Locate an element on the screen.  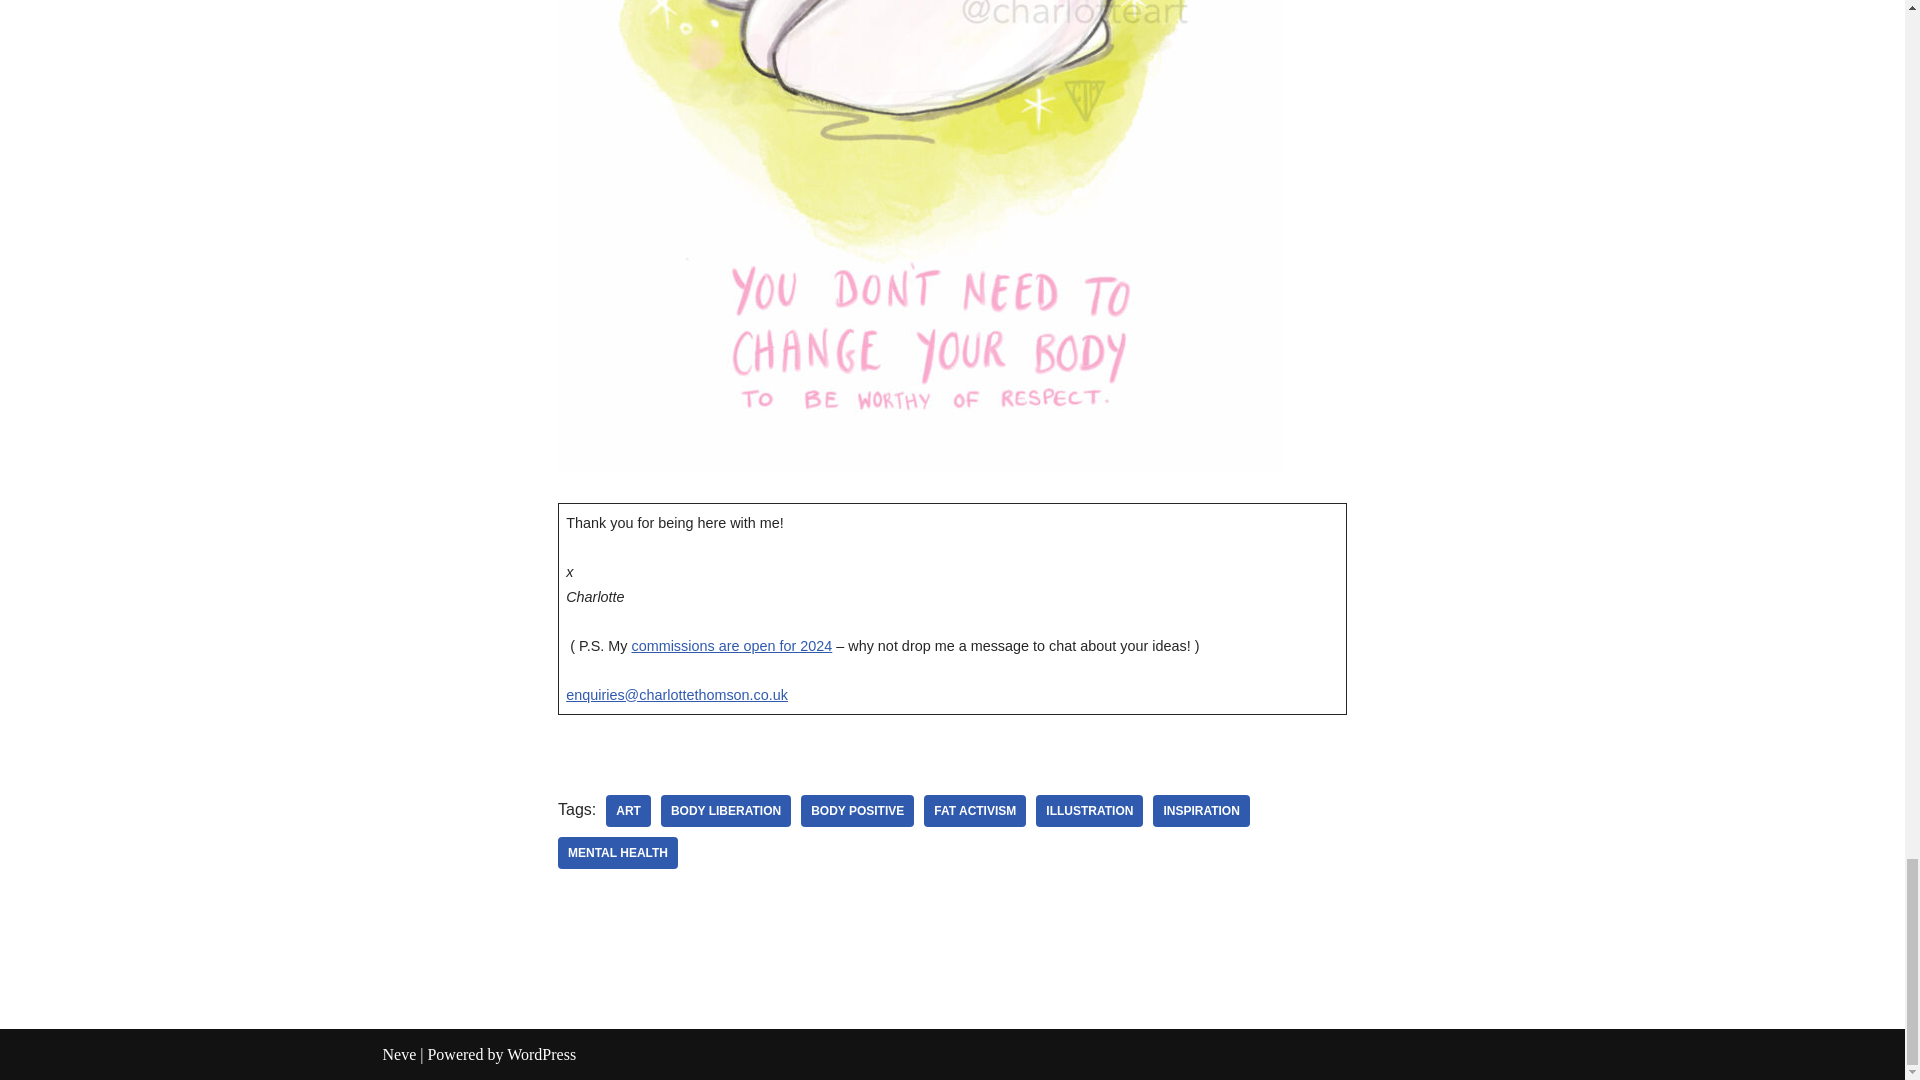
Body liberation is located at coordinates (726, 810).